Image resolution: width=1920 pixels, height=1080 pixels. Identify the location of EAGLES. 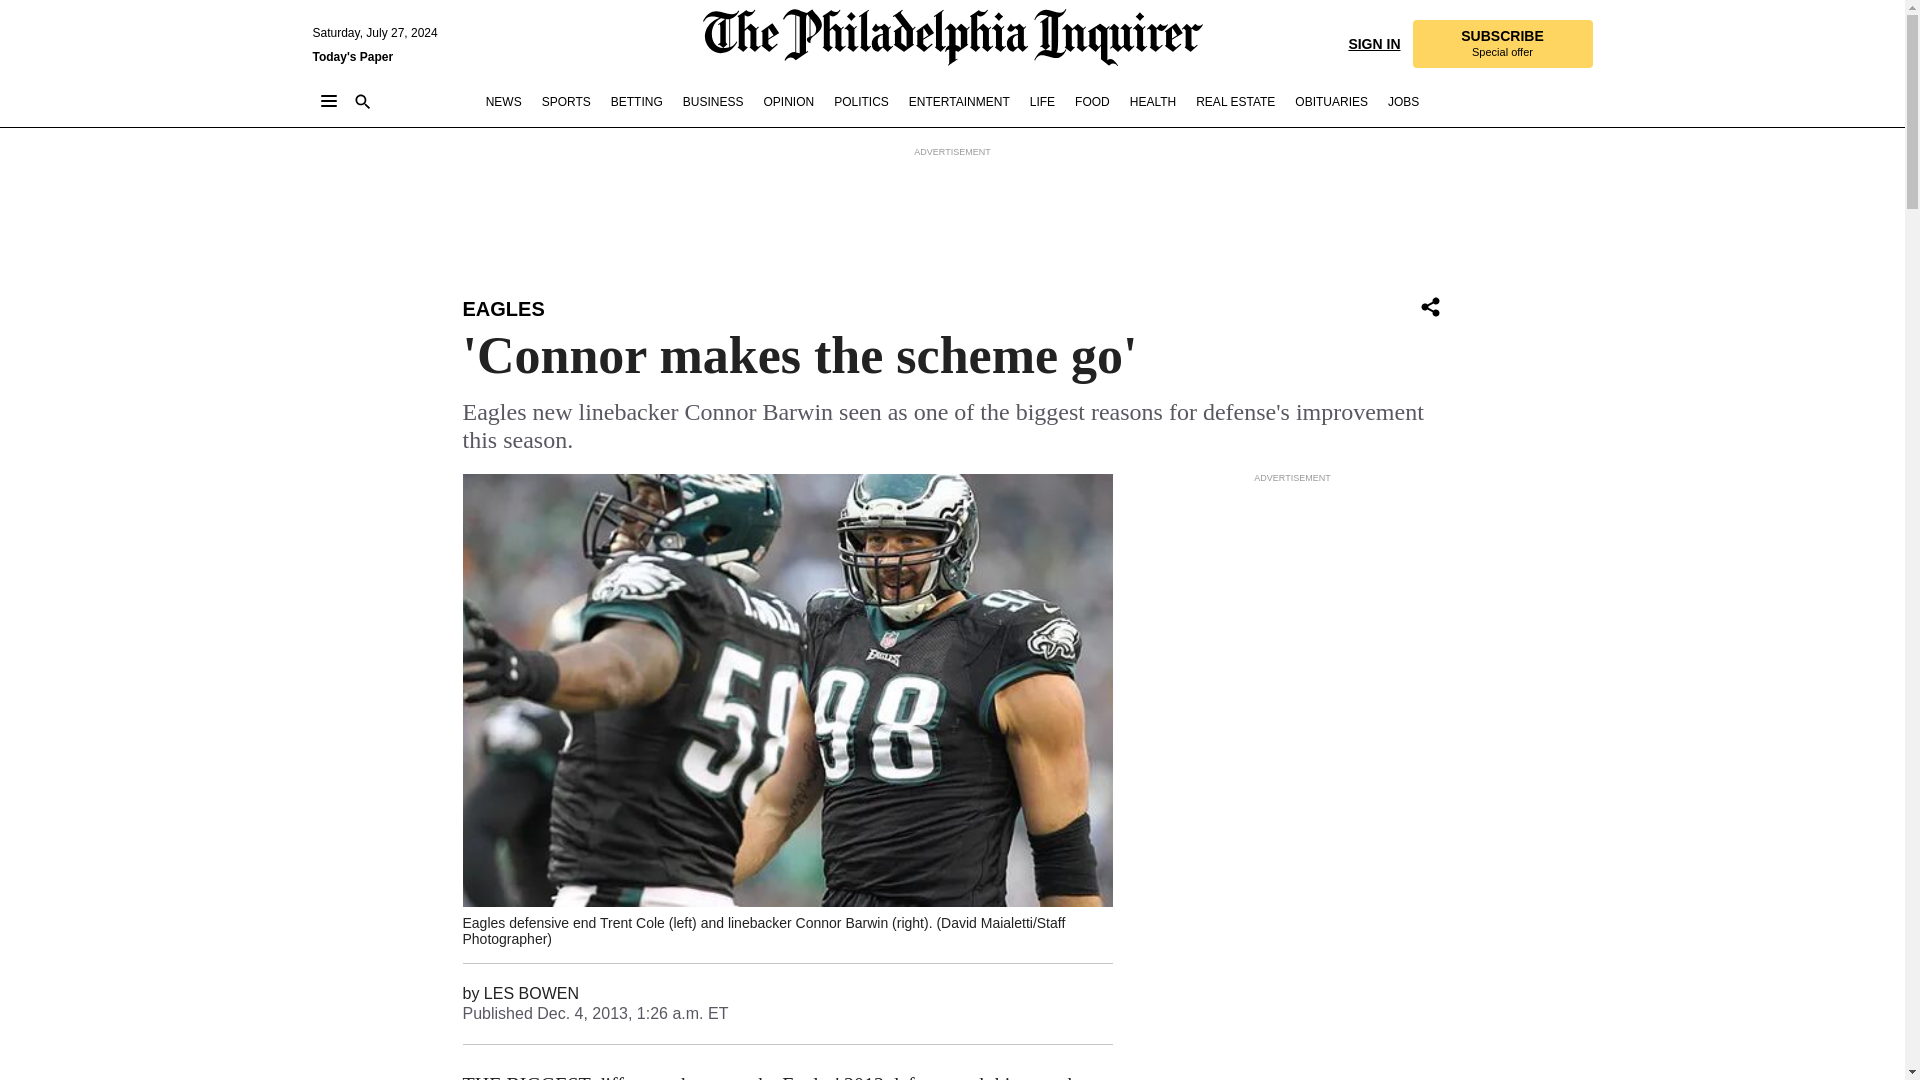
(502, 308).